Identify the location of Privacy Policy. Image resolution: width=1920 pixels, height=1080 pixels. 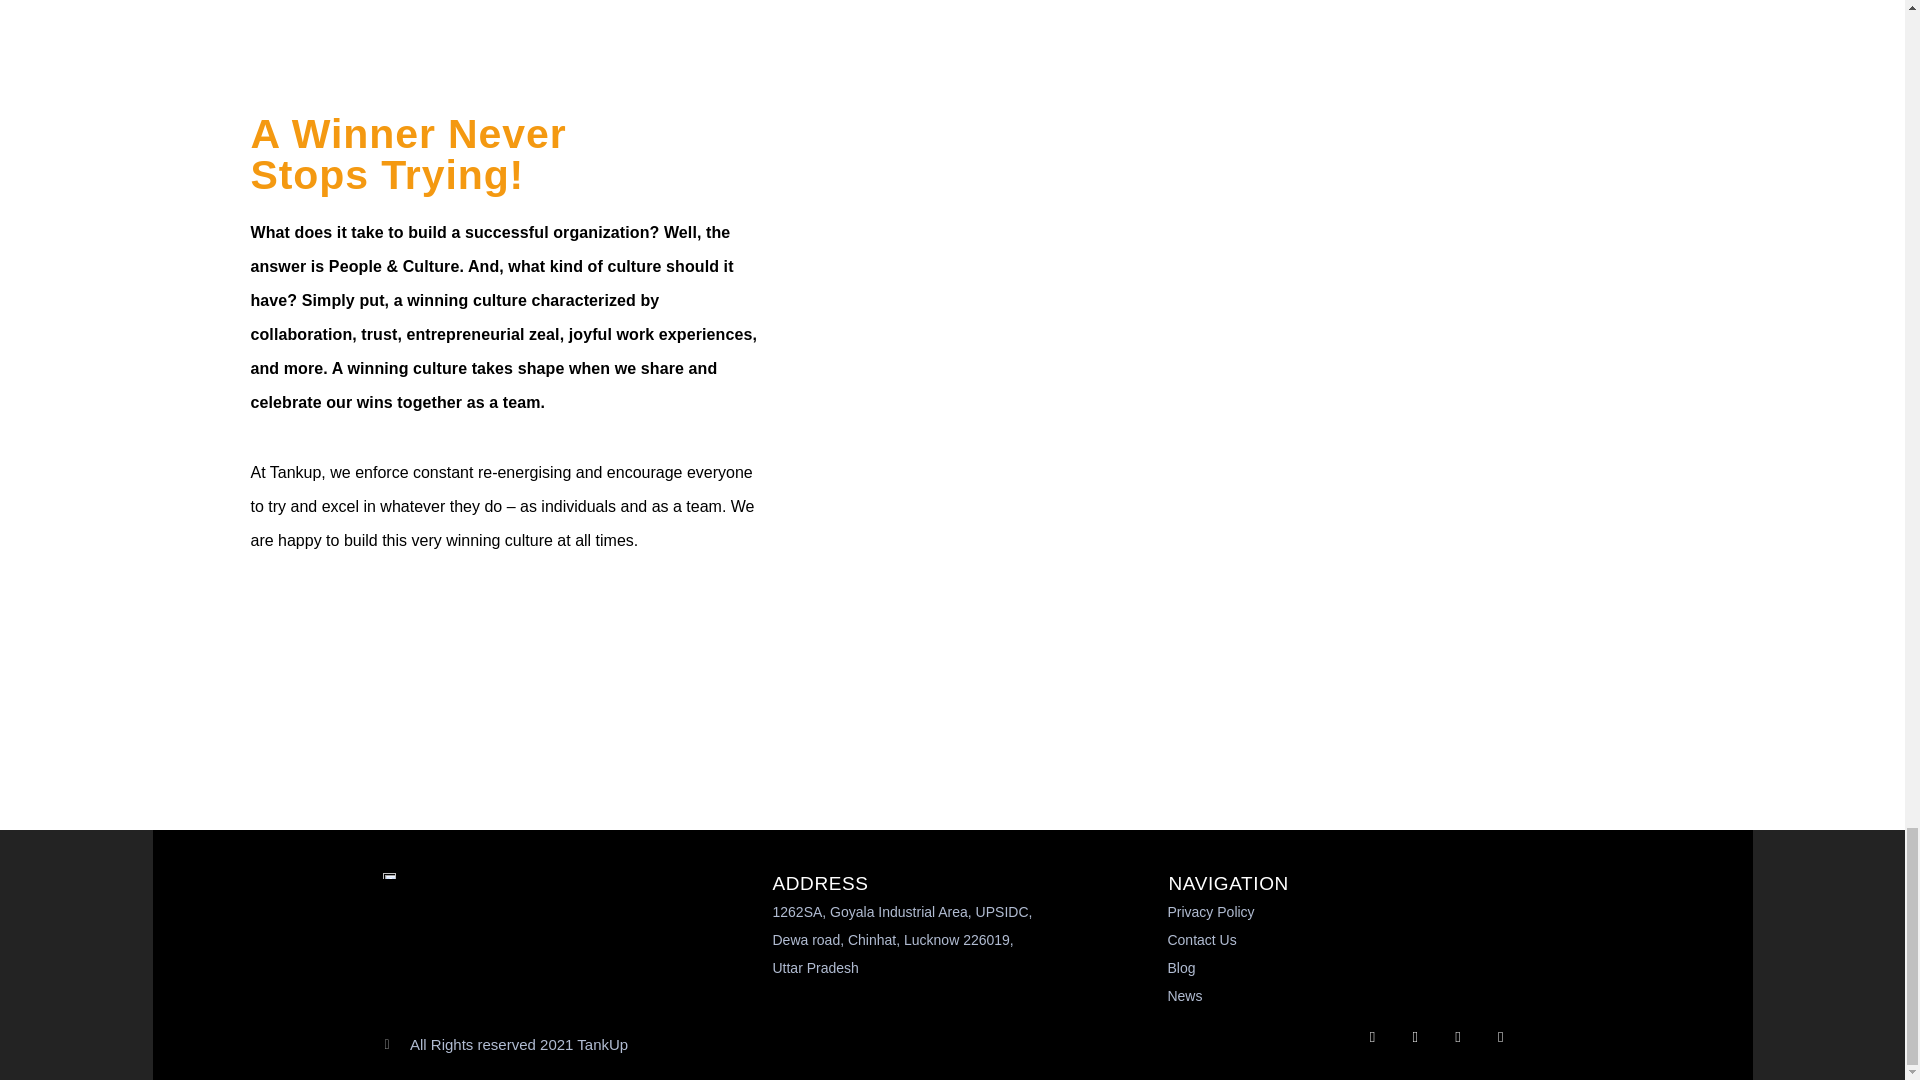
(1340, 911).